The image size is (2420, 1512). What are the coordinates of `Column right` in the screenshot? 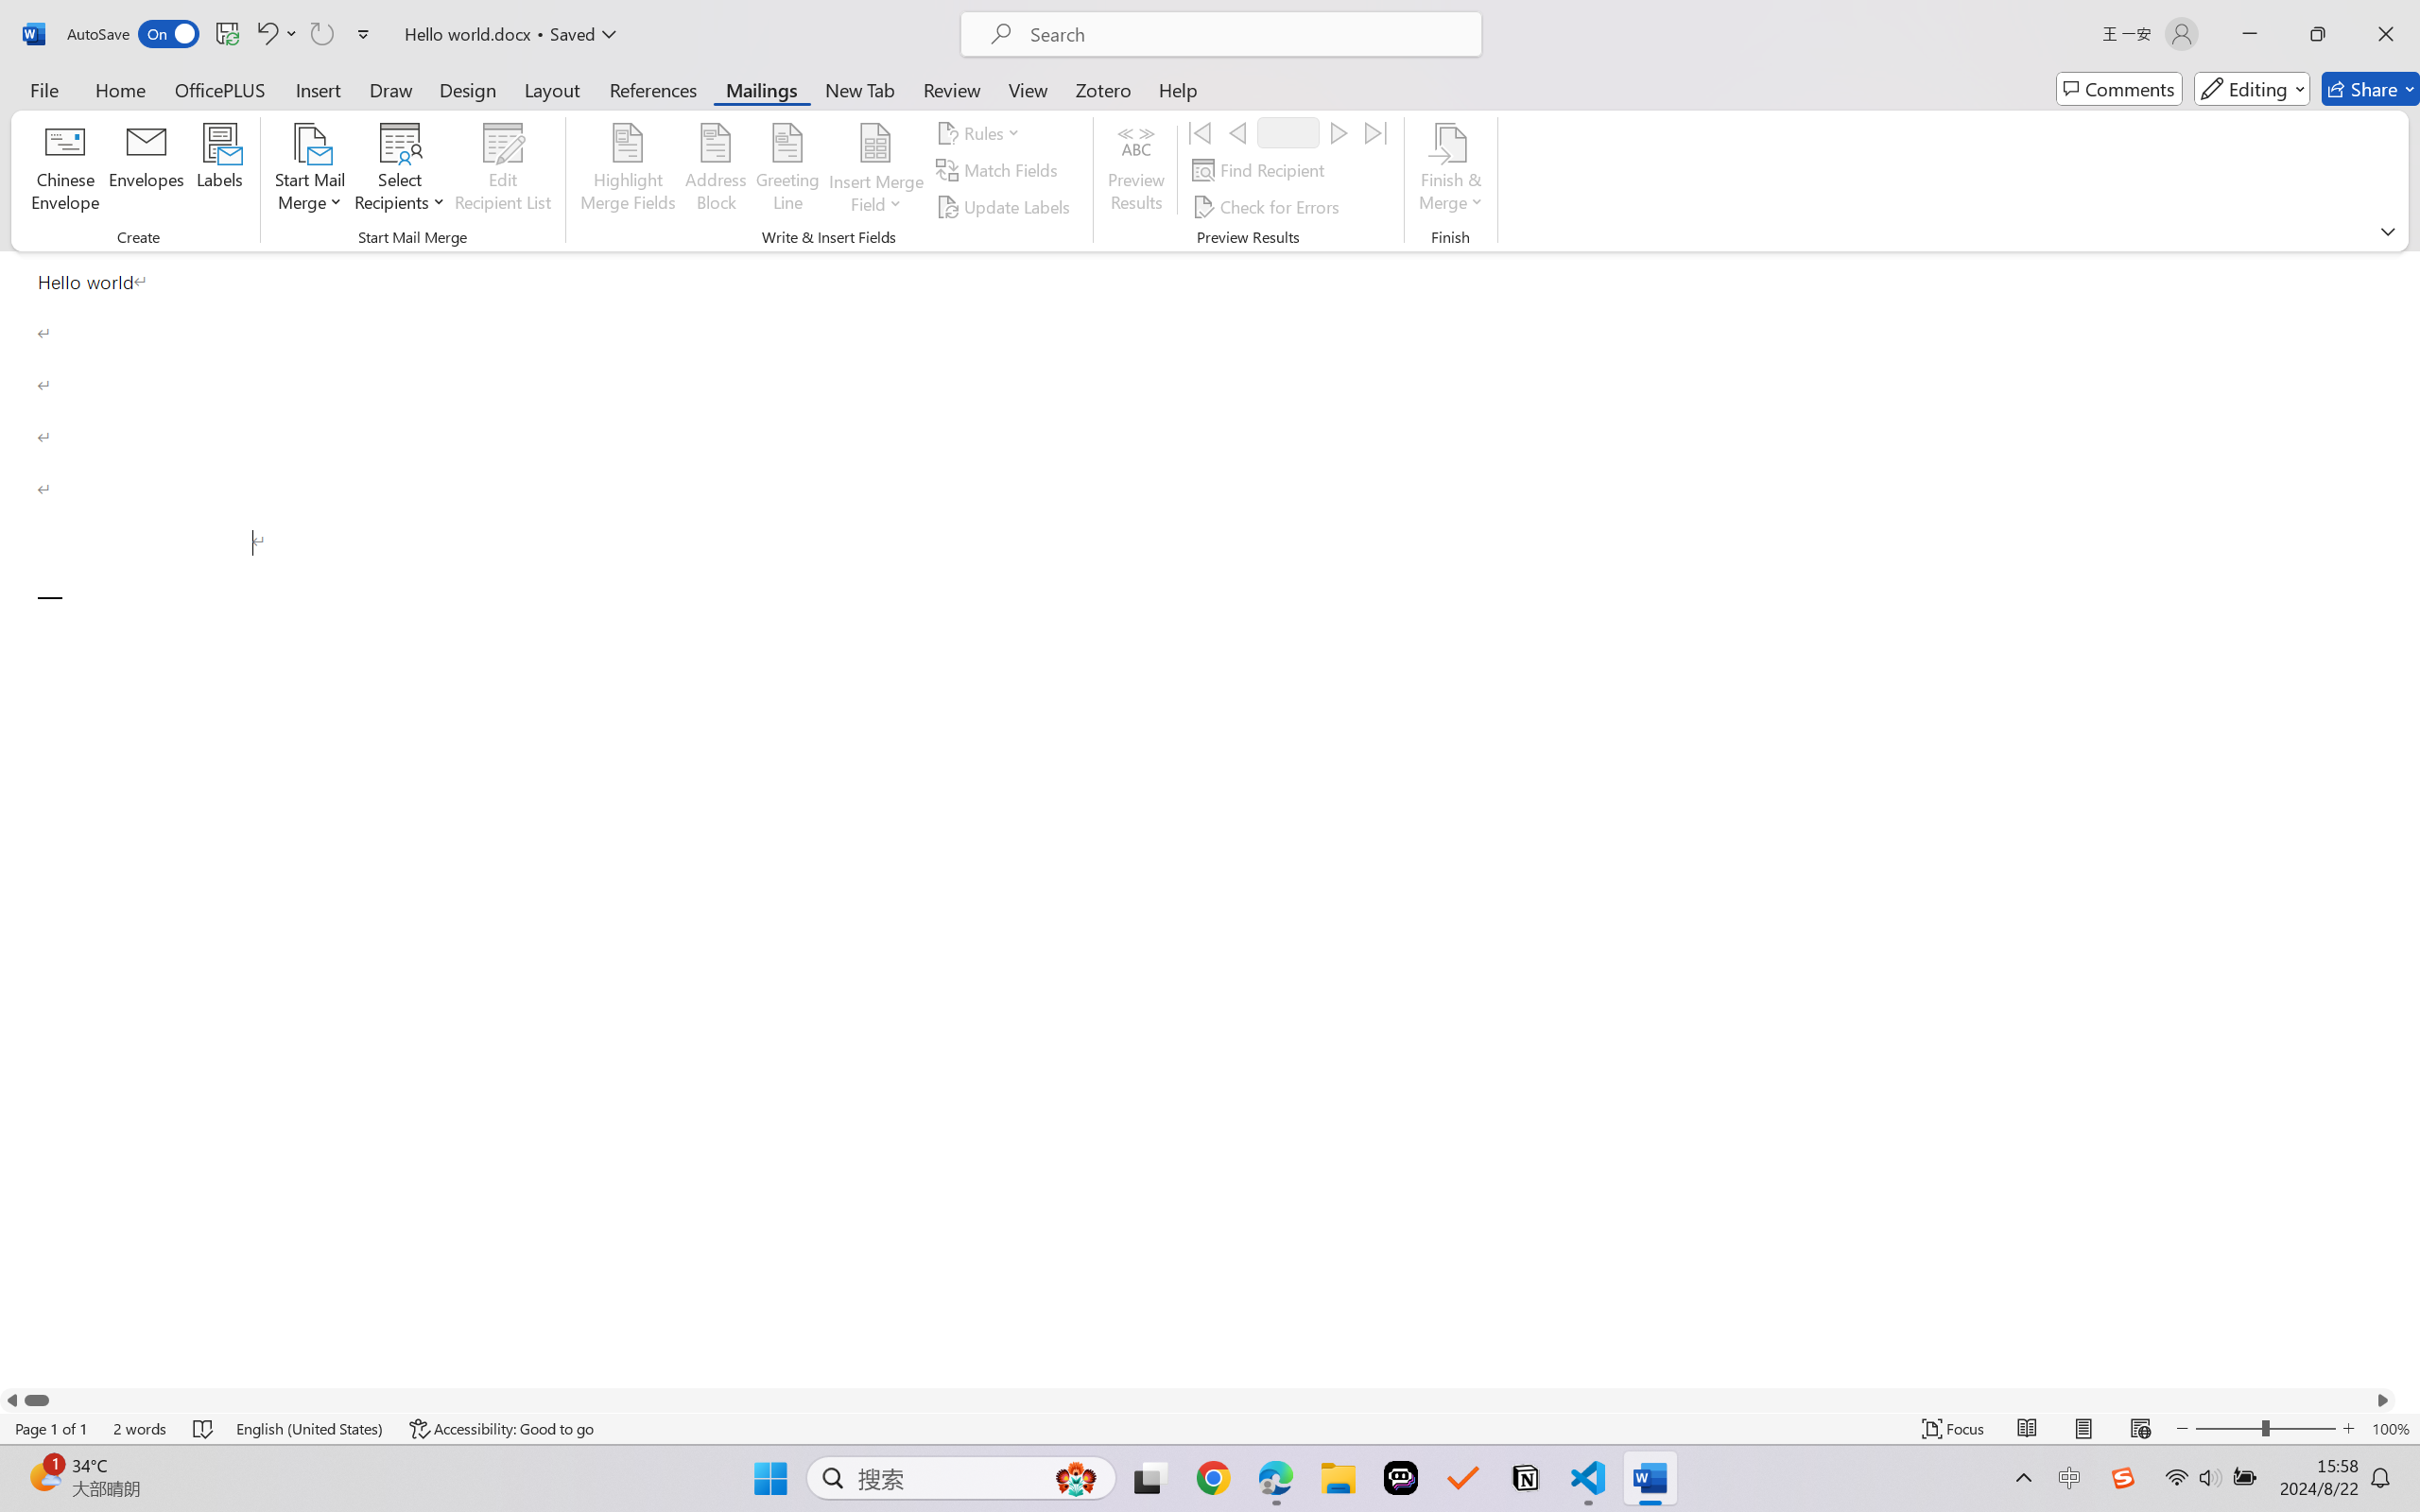 It's located at (2383, 1400).